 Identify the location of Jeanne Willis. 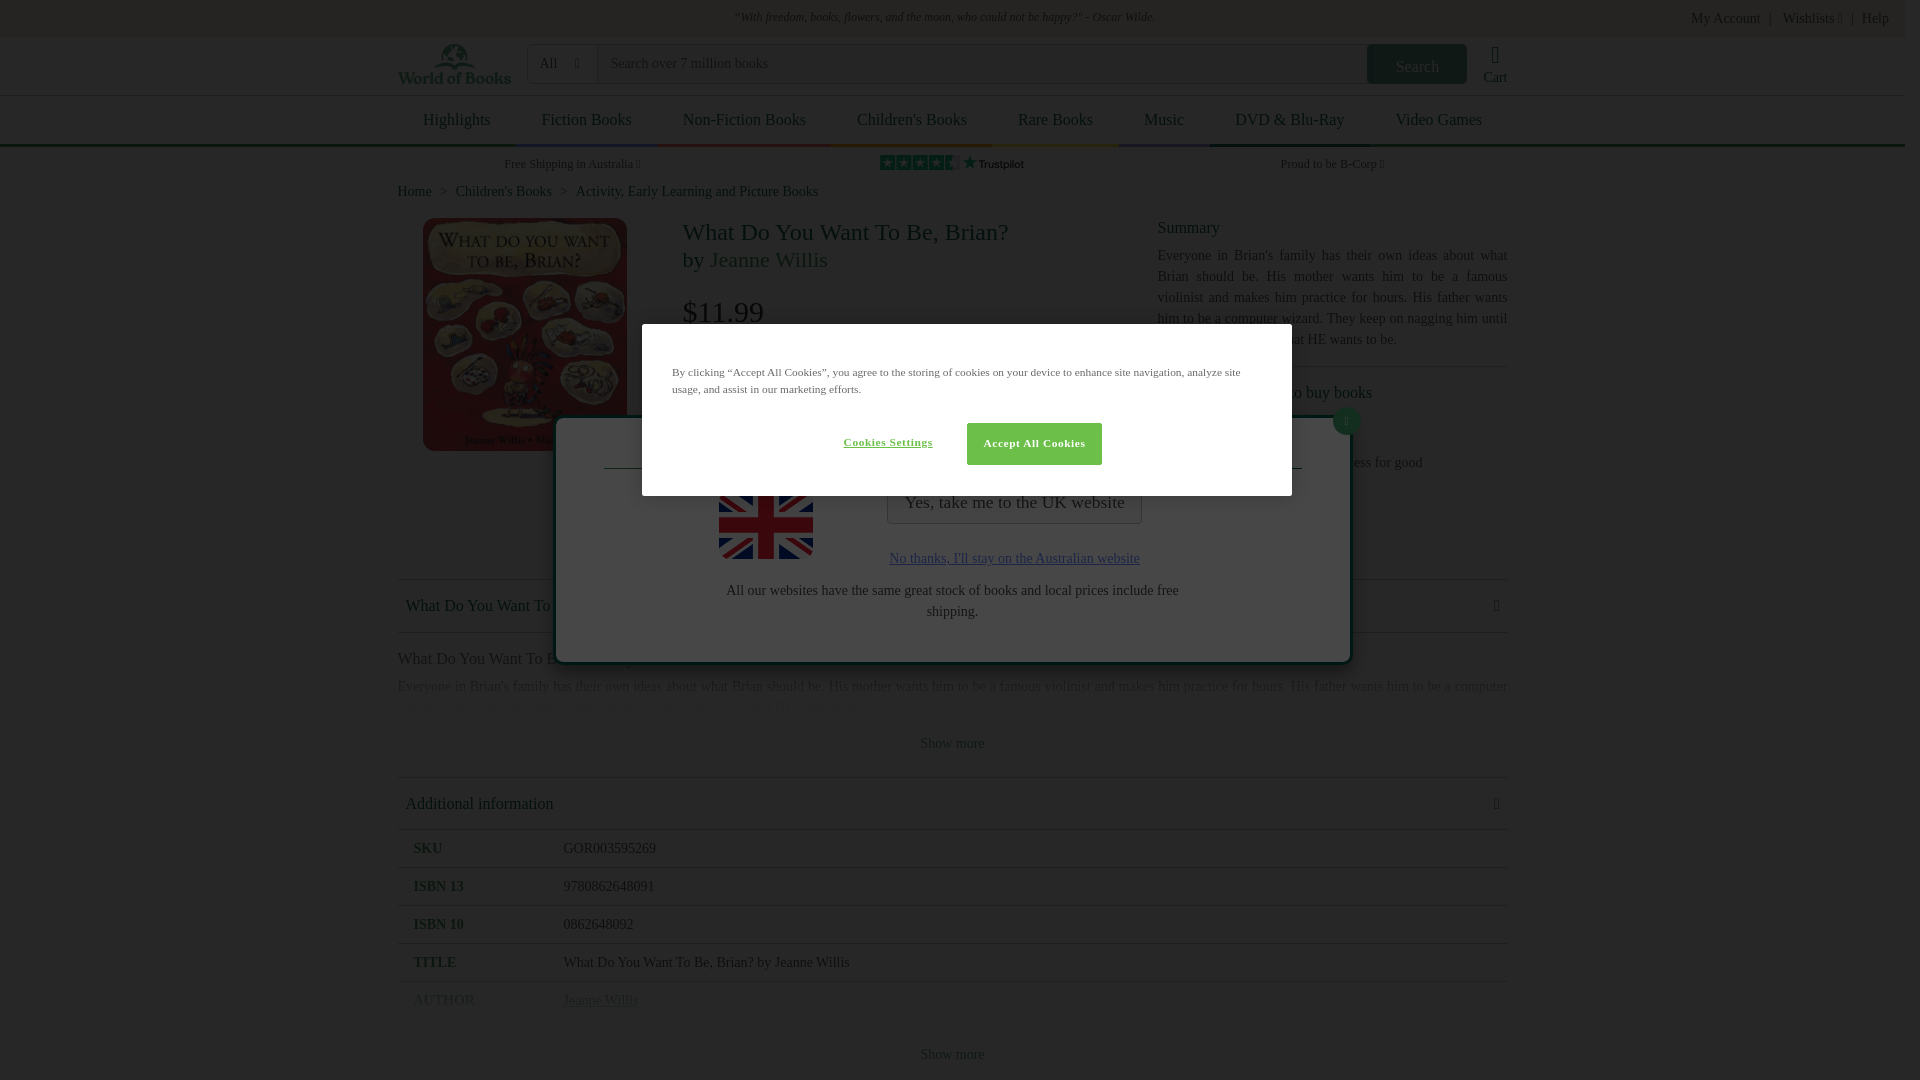
(602, 1000).